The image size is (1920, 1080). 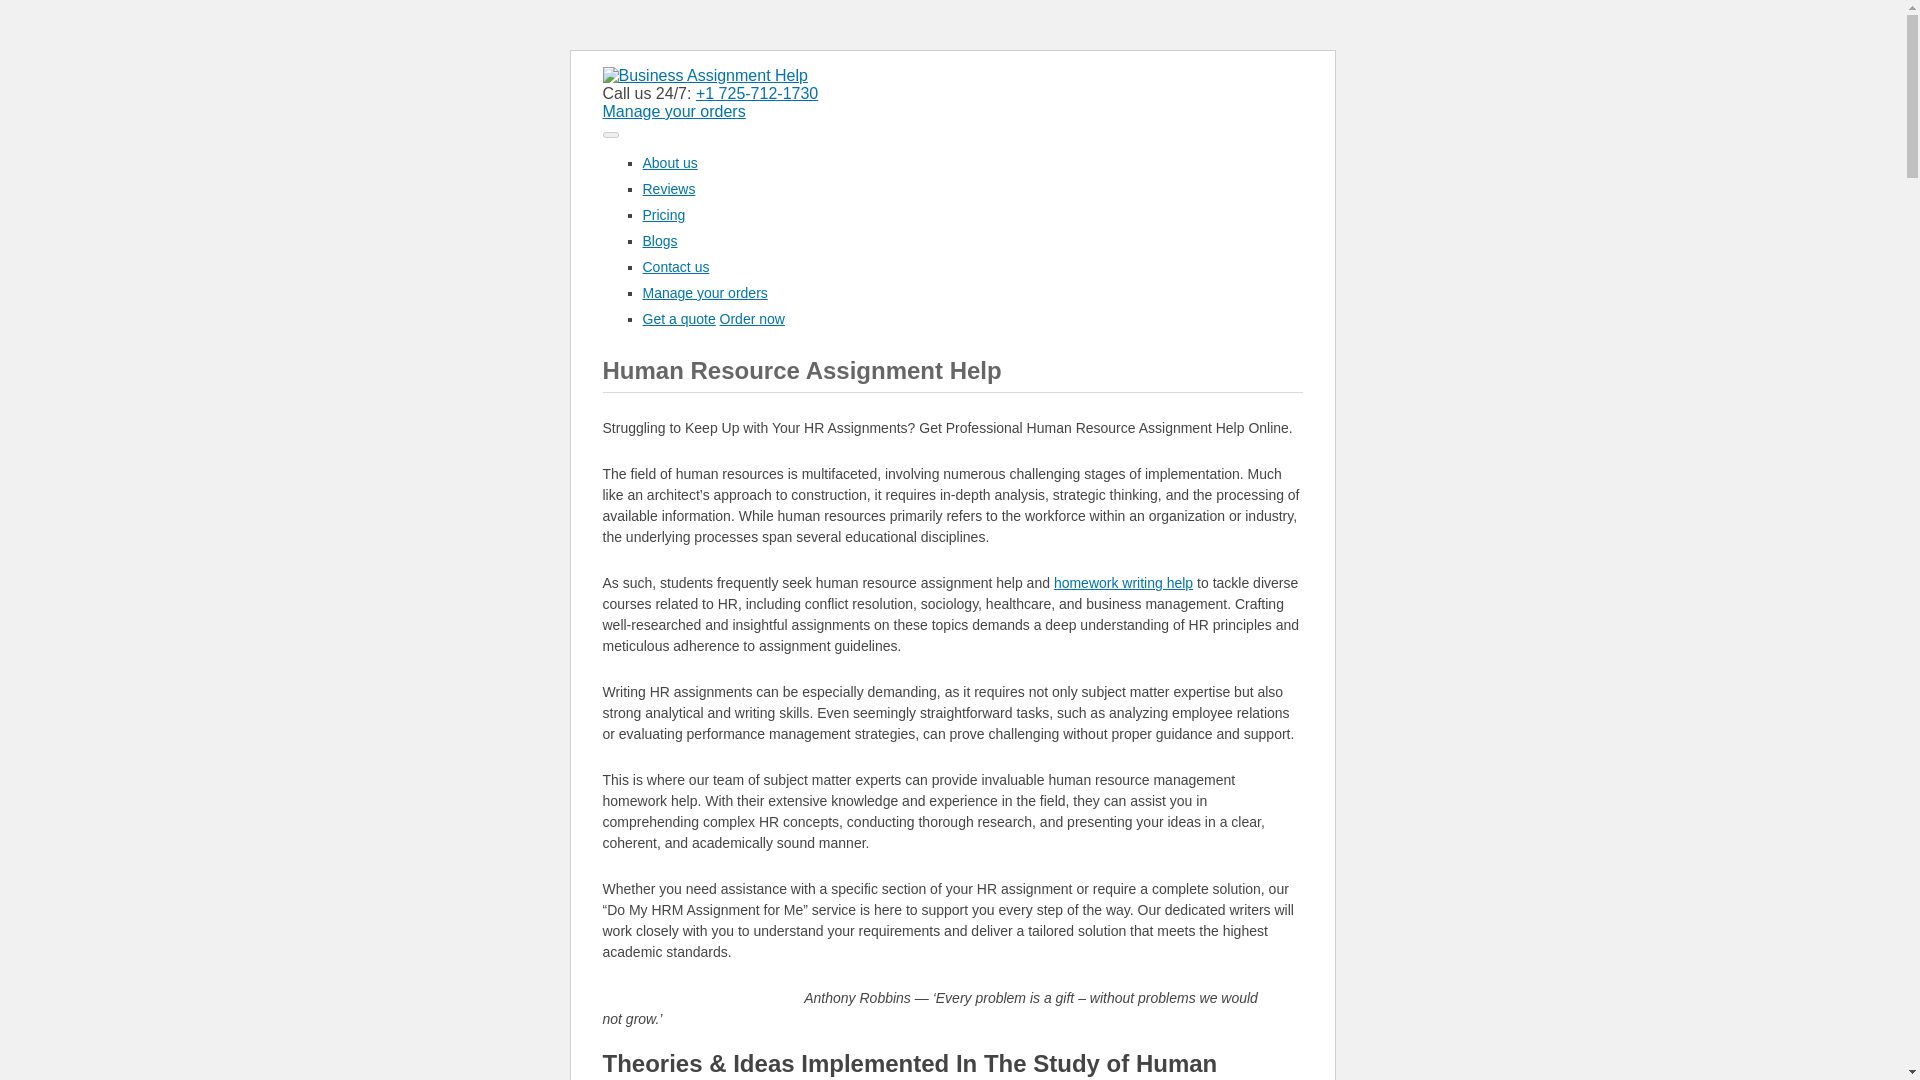 What do you see at coordinates (668, 162) in the screenshot?
I see `About us` at bounding box center [668, 162].